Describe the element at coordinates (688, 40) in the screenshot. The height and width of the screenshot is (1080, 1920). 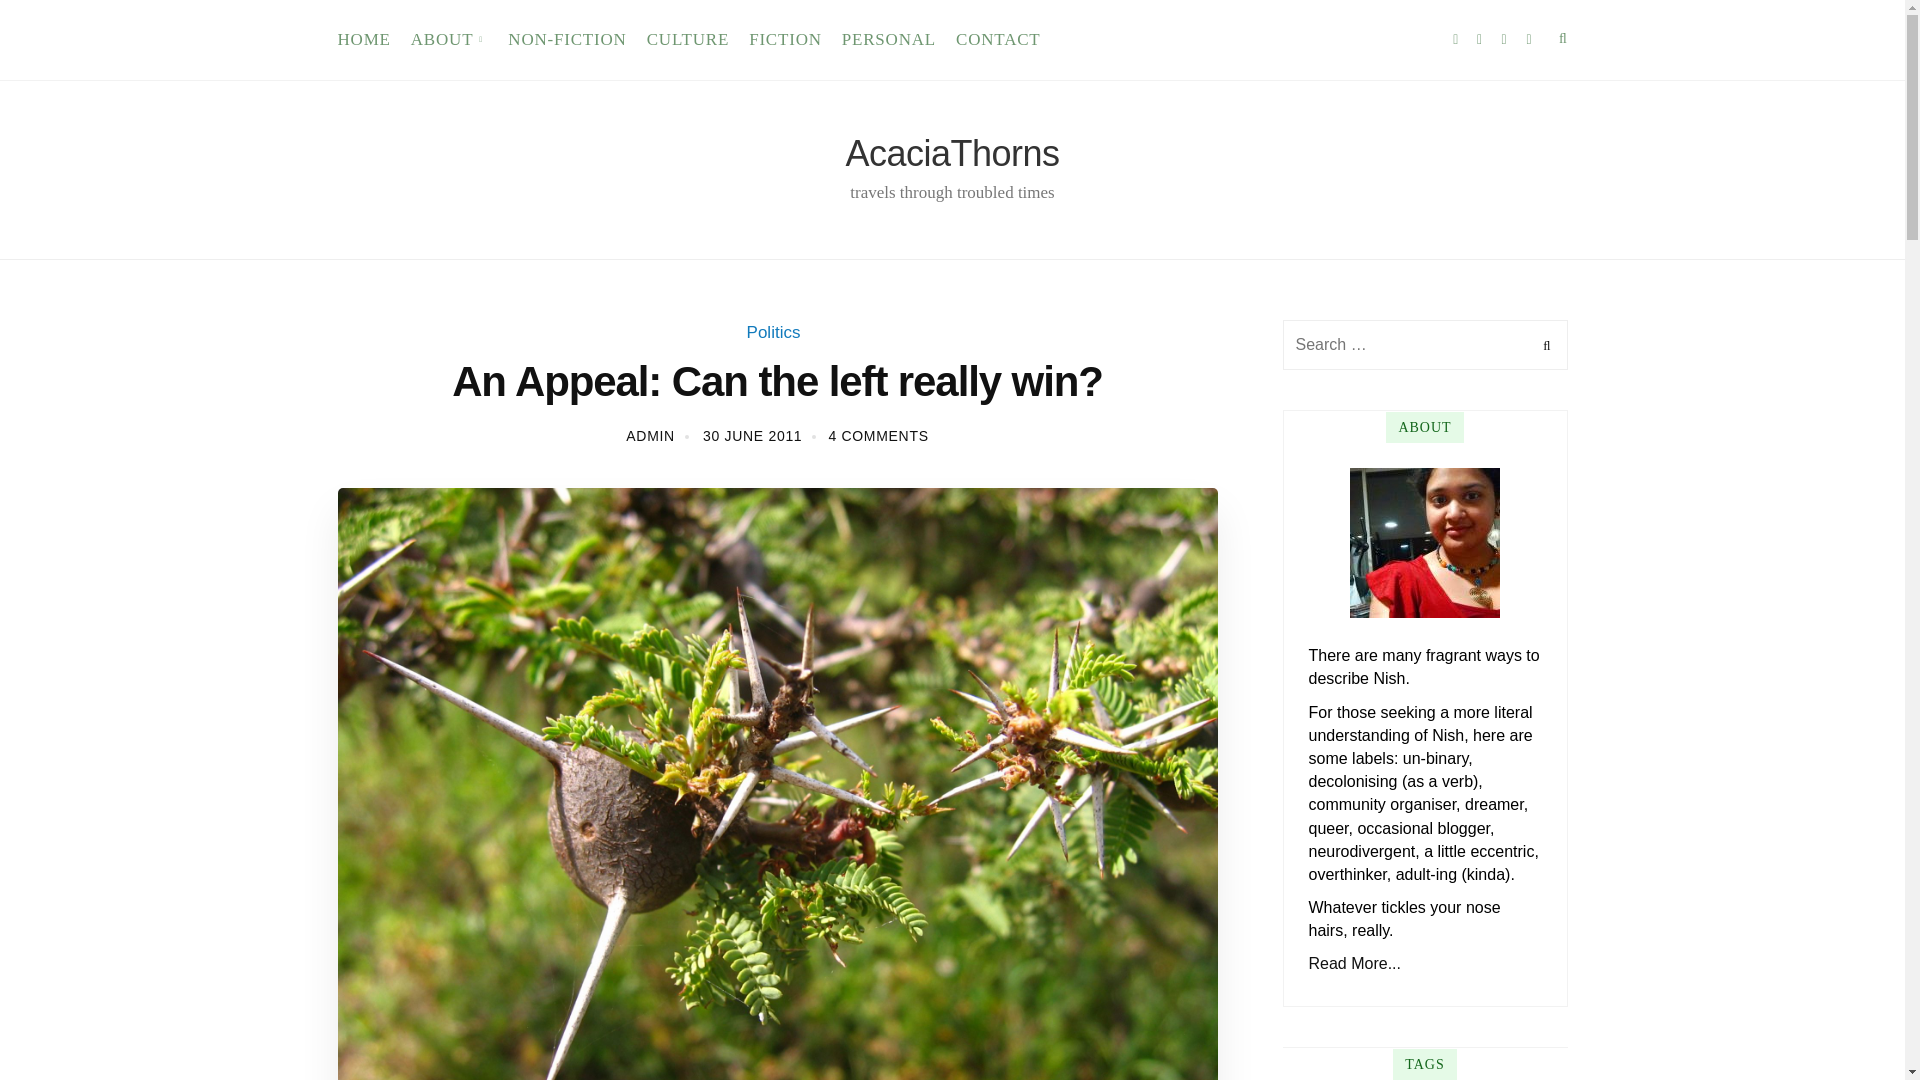
I see `CULTURE` at that location.